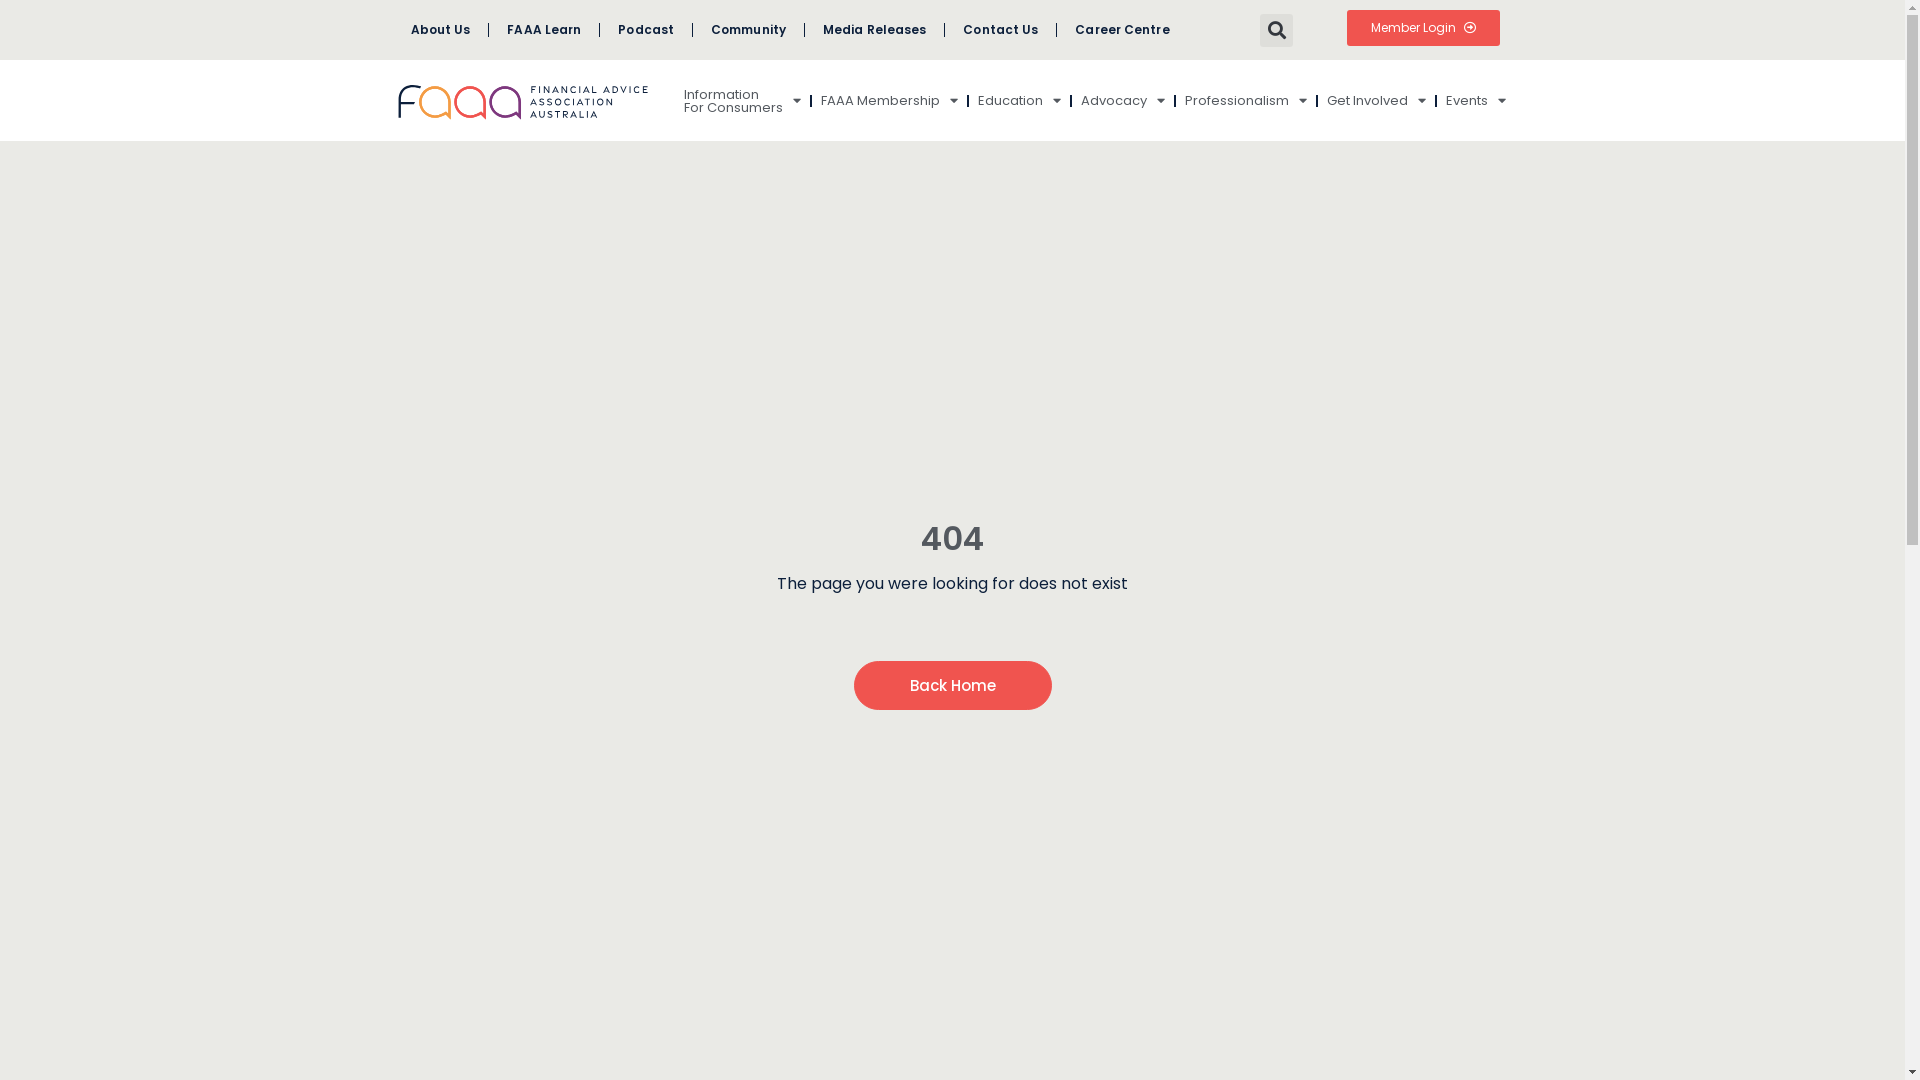  I want to click on Career Centre, so click(1122, 30).